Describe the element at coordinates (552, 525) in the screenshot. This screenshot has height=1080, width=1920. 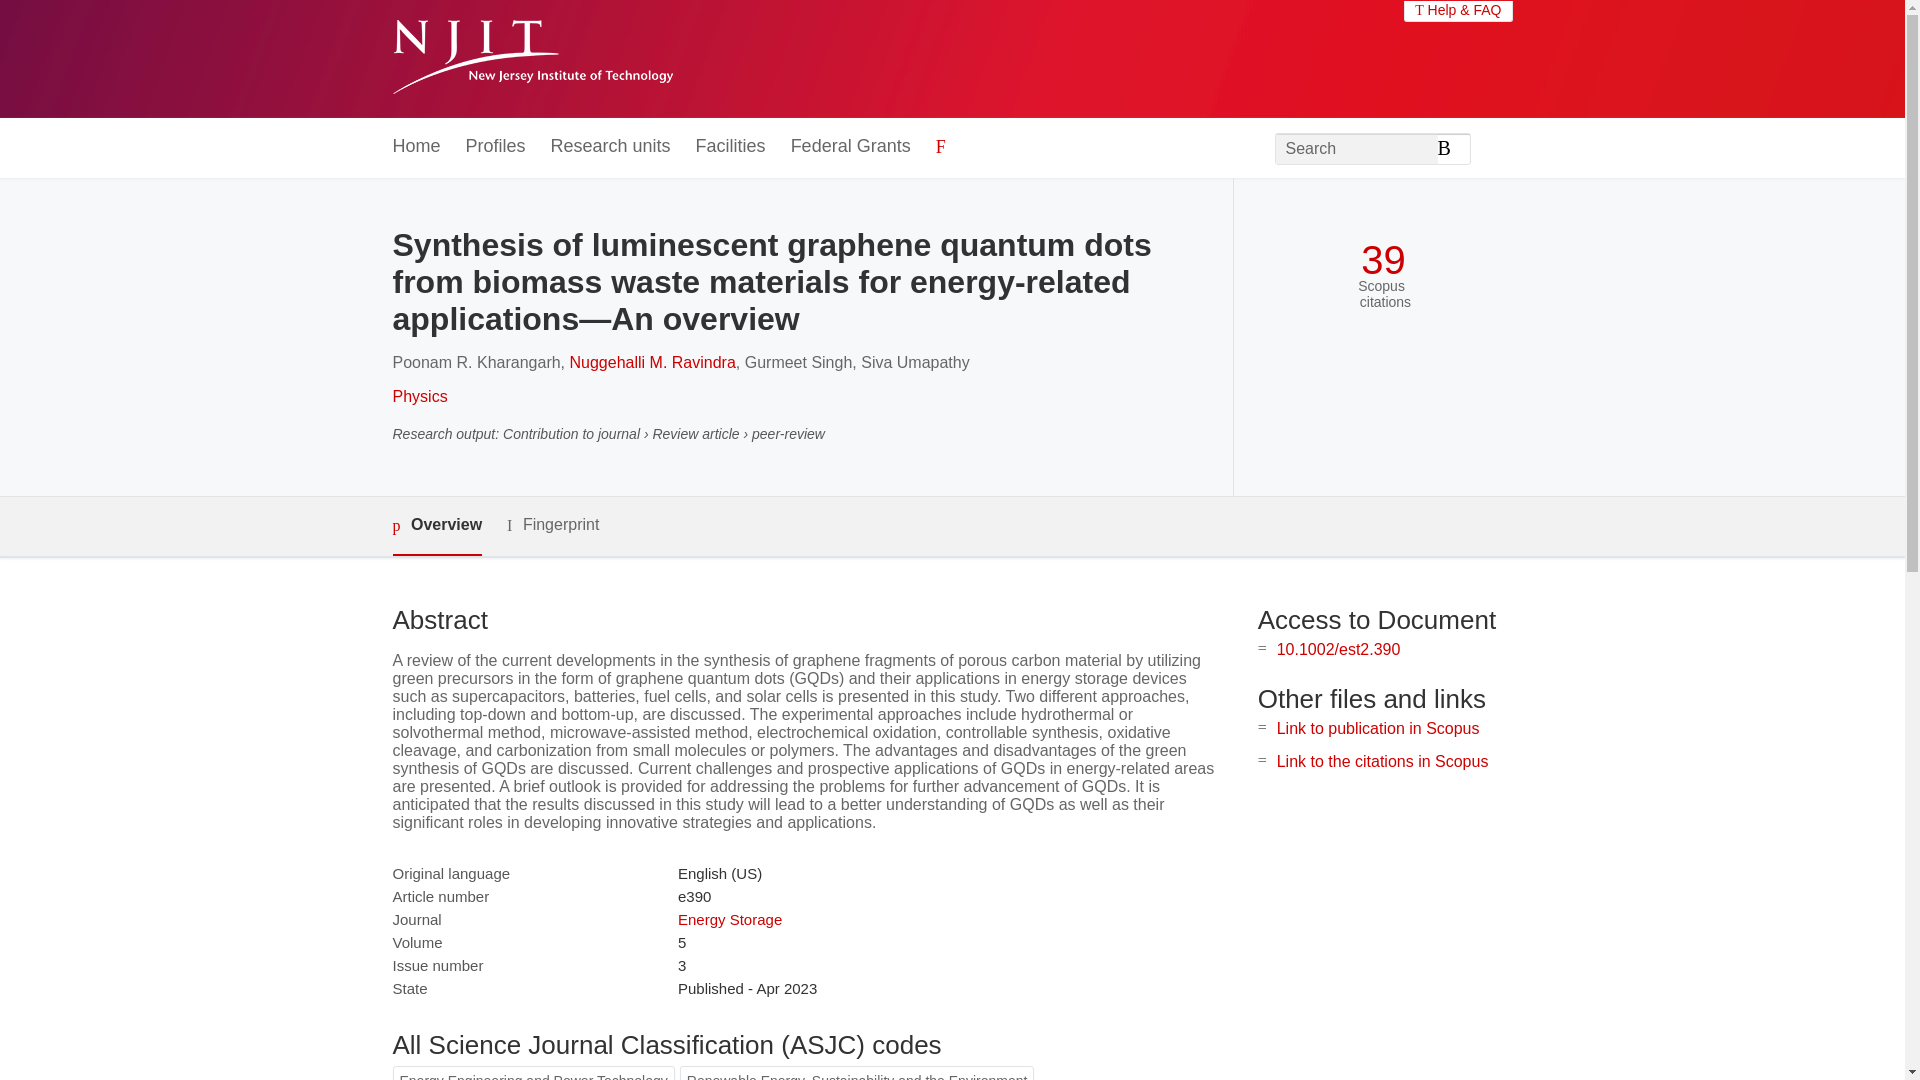
I see `Fingerprint` at that location.